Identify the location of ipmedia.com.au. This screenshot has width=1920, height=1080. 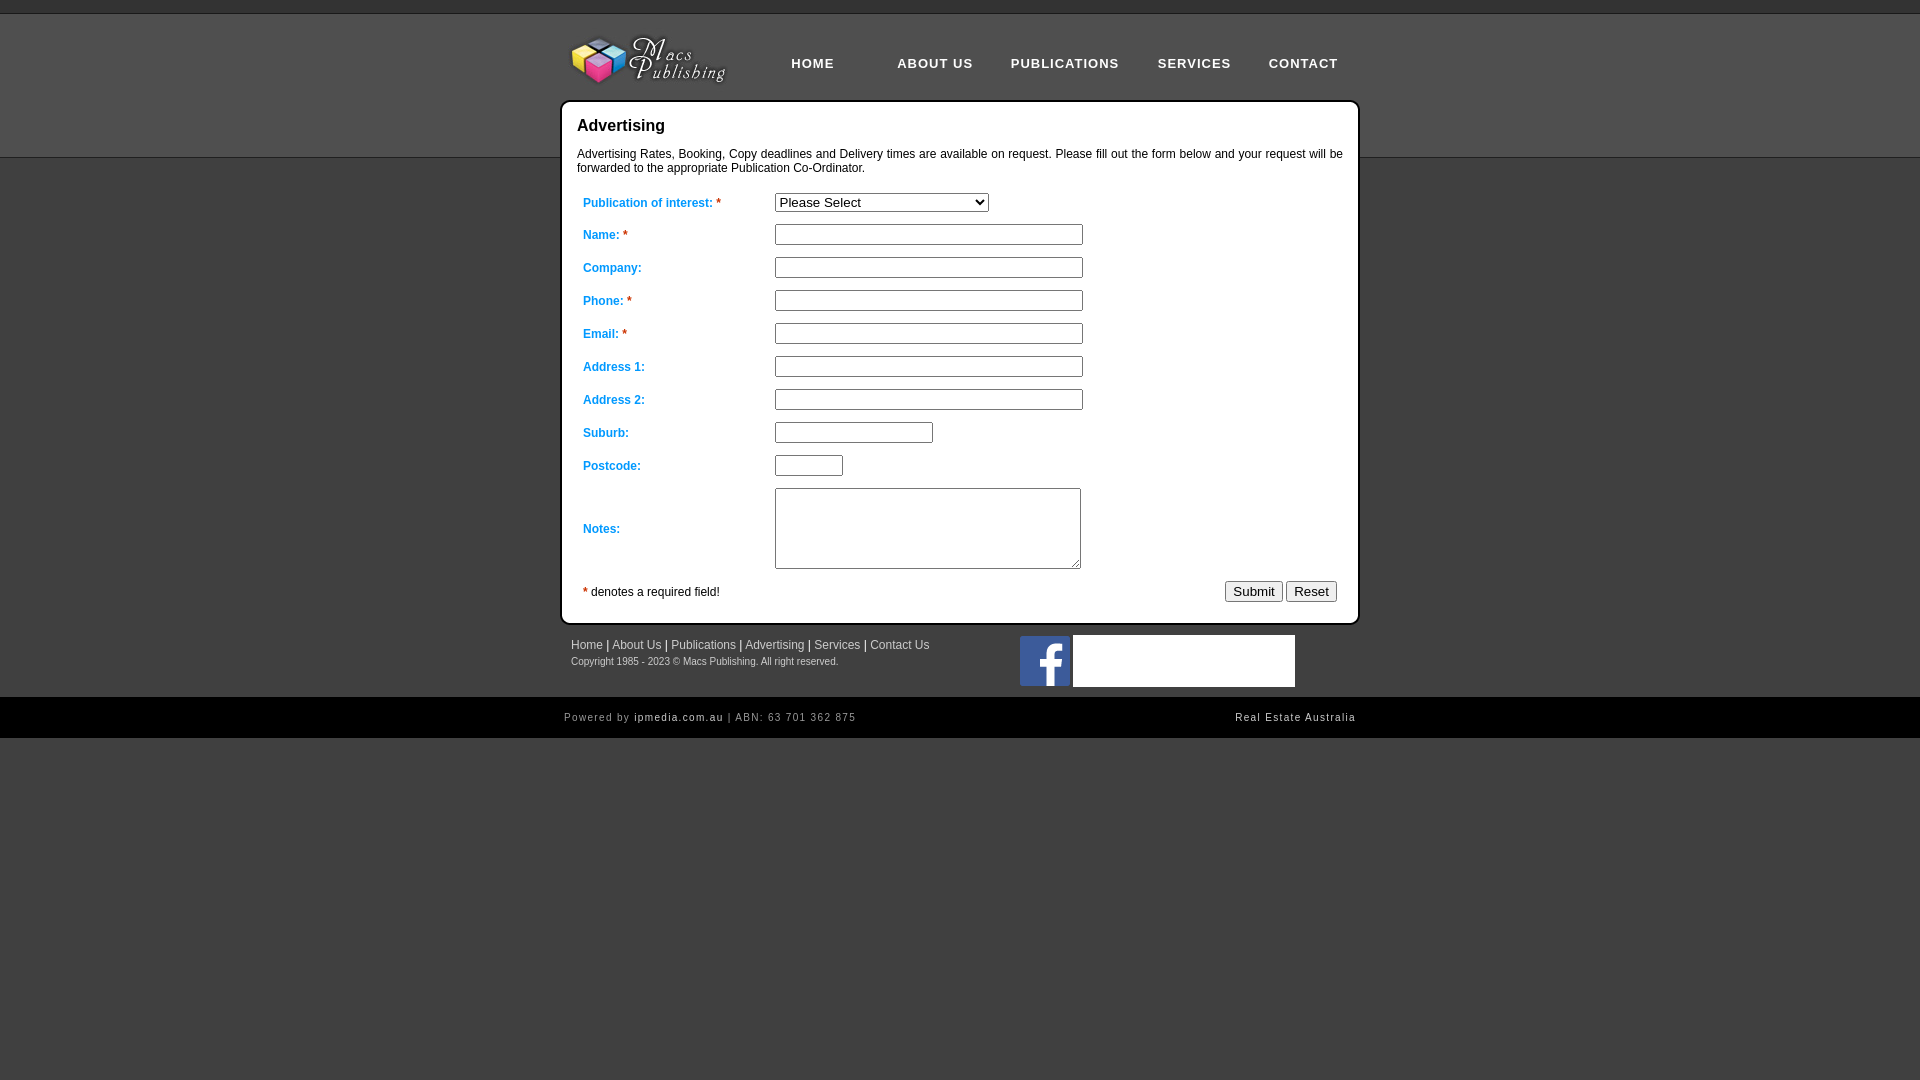
(678, 718).